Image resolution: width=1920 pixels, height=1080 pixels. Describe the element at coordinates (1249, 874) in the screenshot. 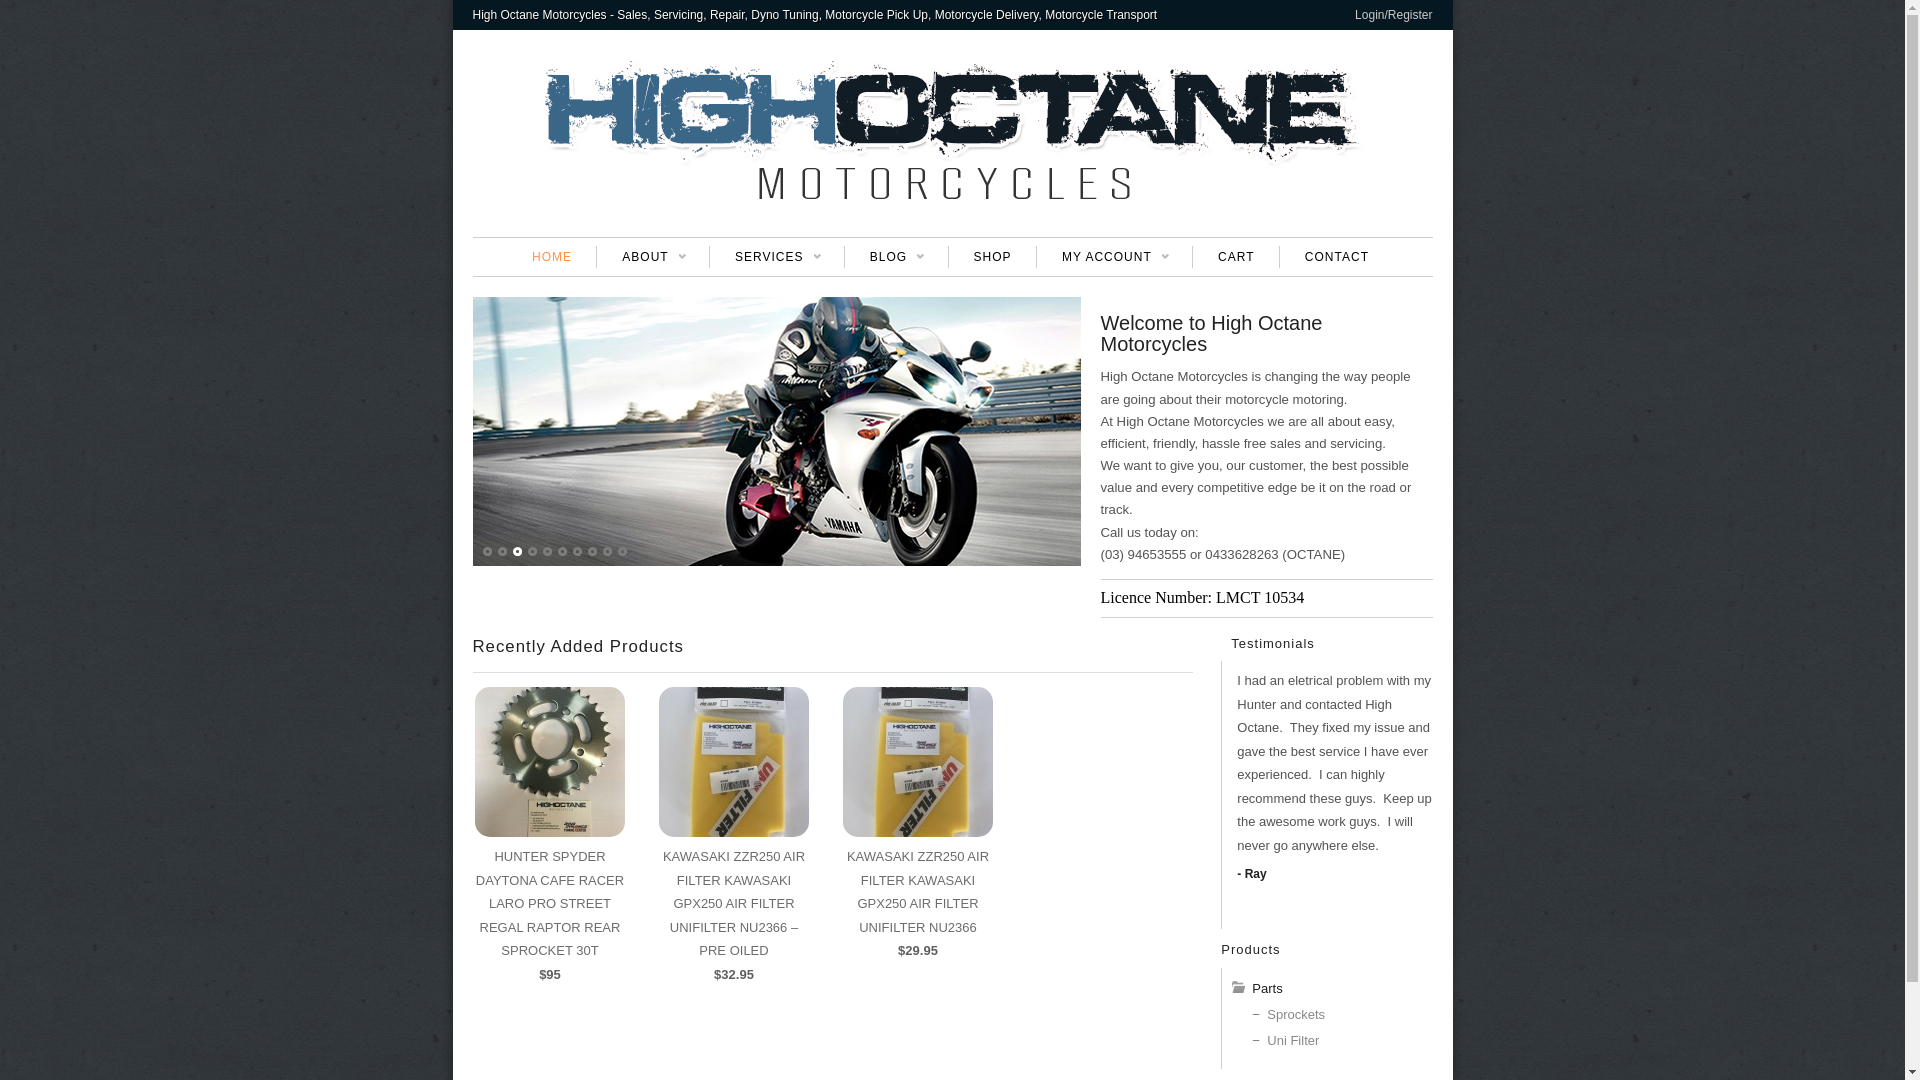

I see `Ray` at that location.